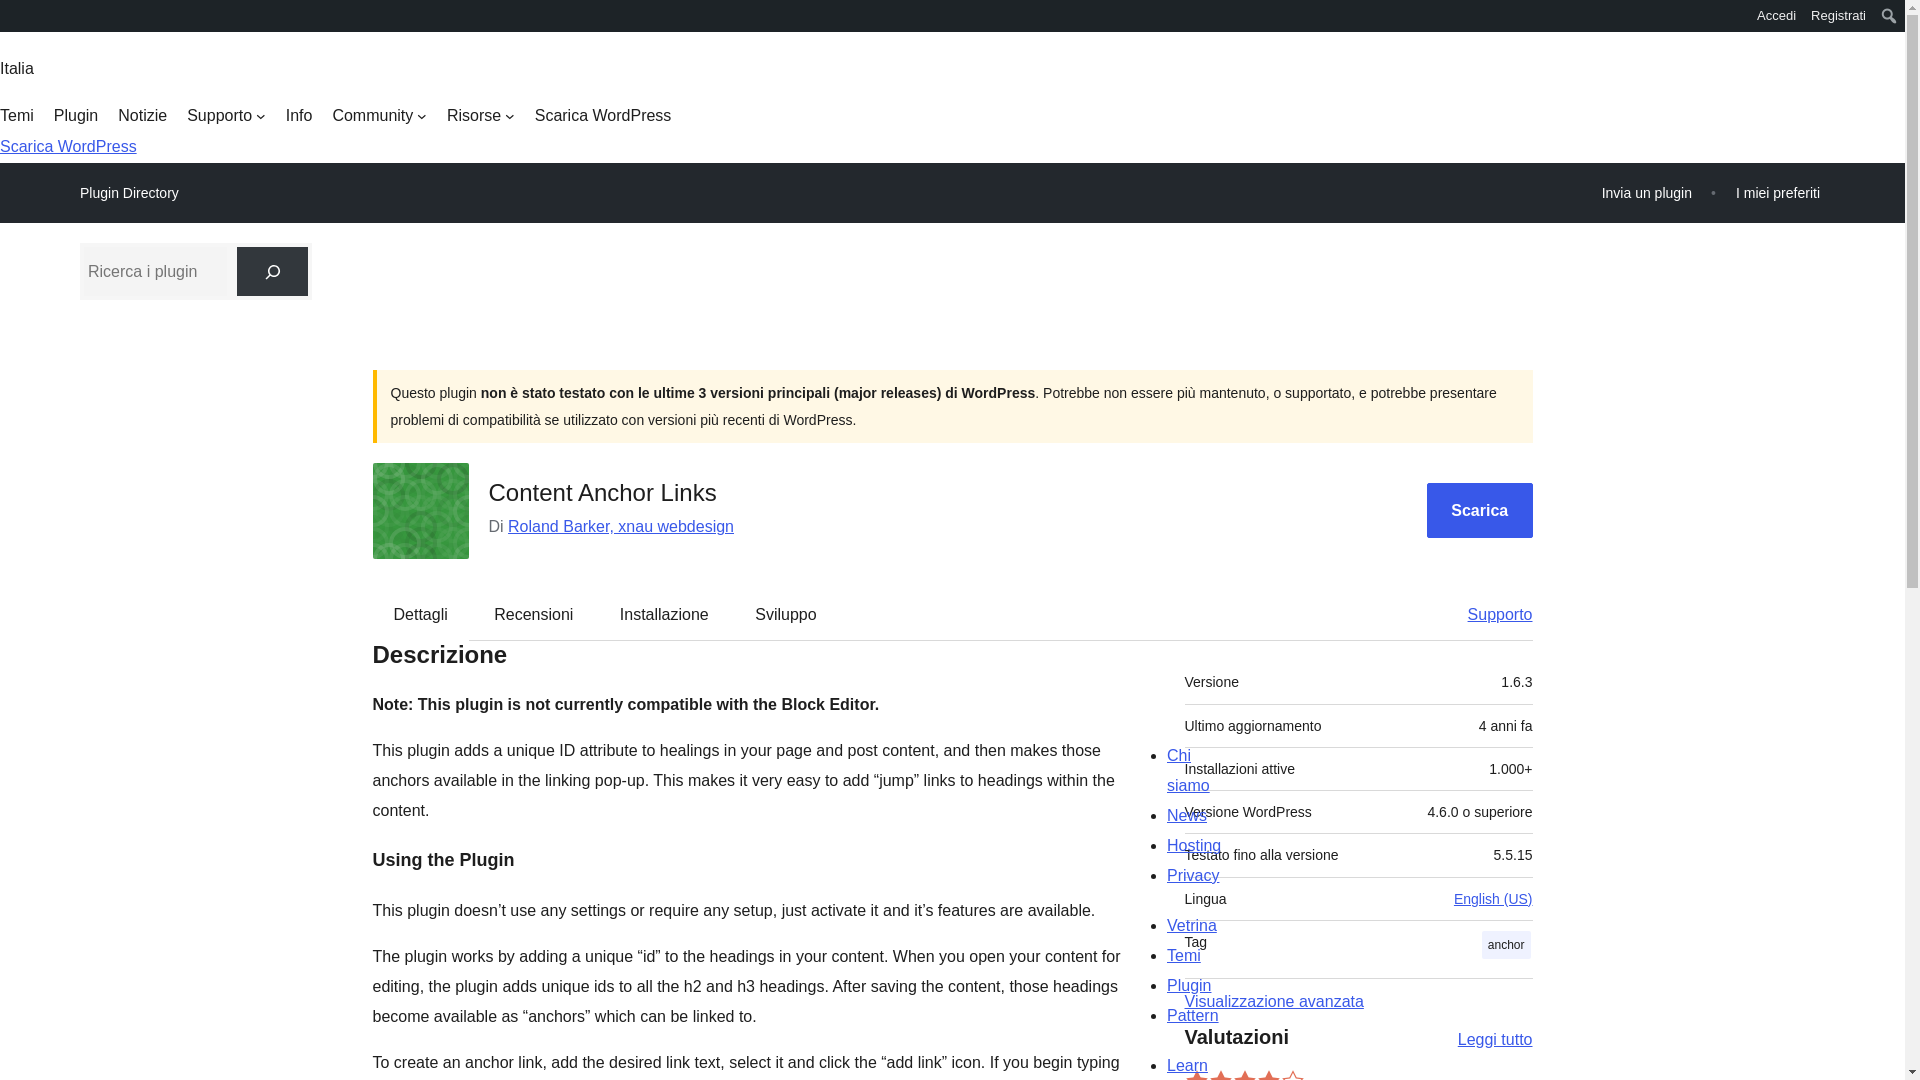  What do you see at coordinates (75, 116) in the screenshot?
I see `Plugin` at bounding box center [75, 116].